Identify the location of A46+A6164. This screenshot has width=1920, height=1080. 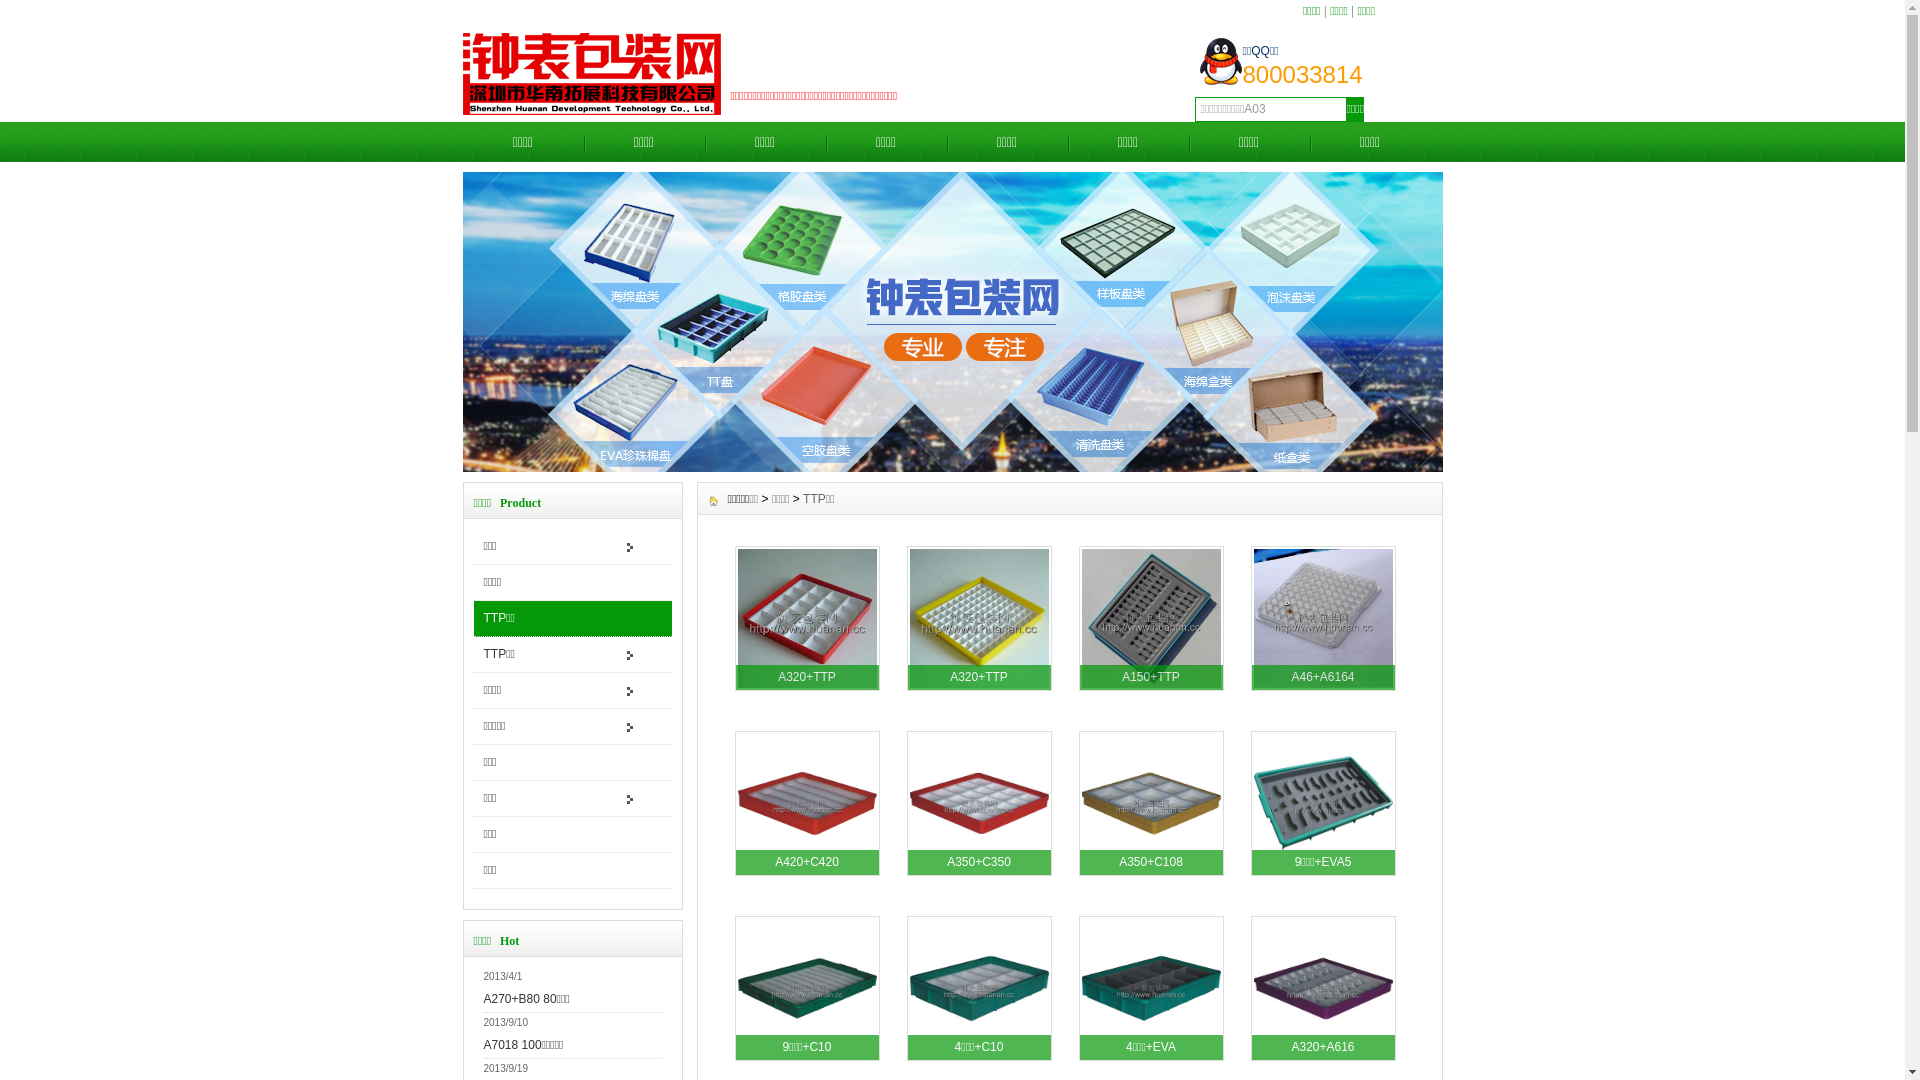
(1324, 697).